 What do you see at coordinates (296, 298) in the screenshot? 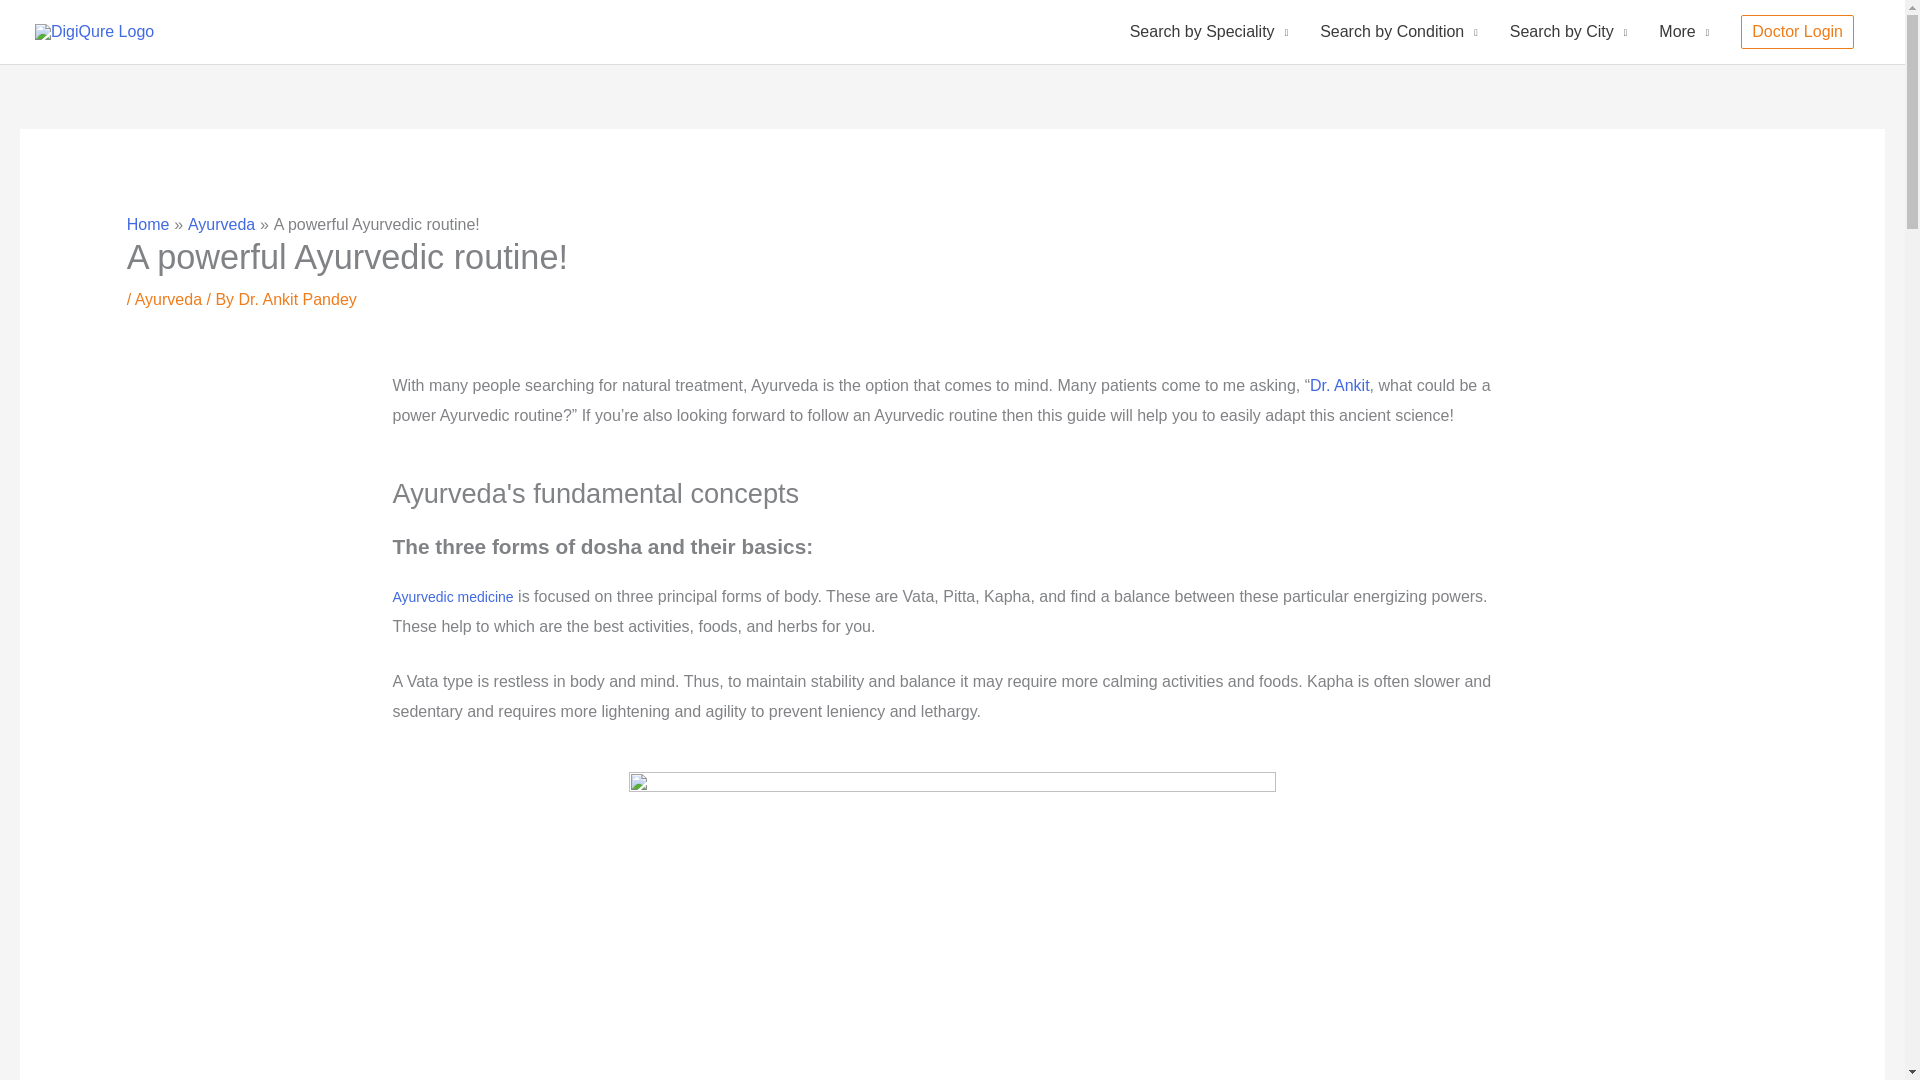
I see `View all posts by Dr. Ankit Pandey` at bounding box center [296, 298].